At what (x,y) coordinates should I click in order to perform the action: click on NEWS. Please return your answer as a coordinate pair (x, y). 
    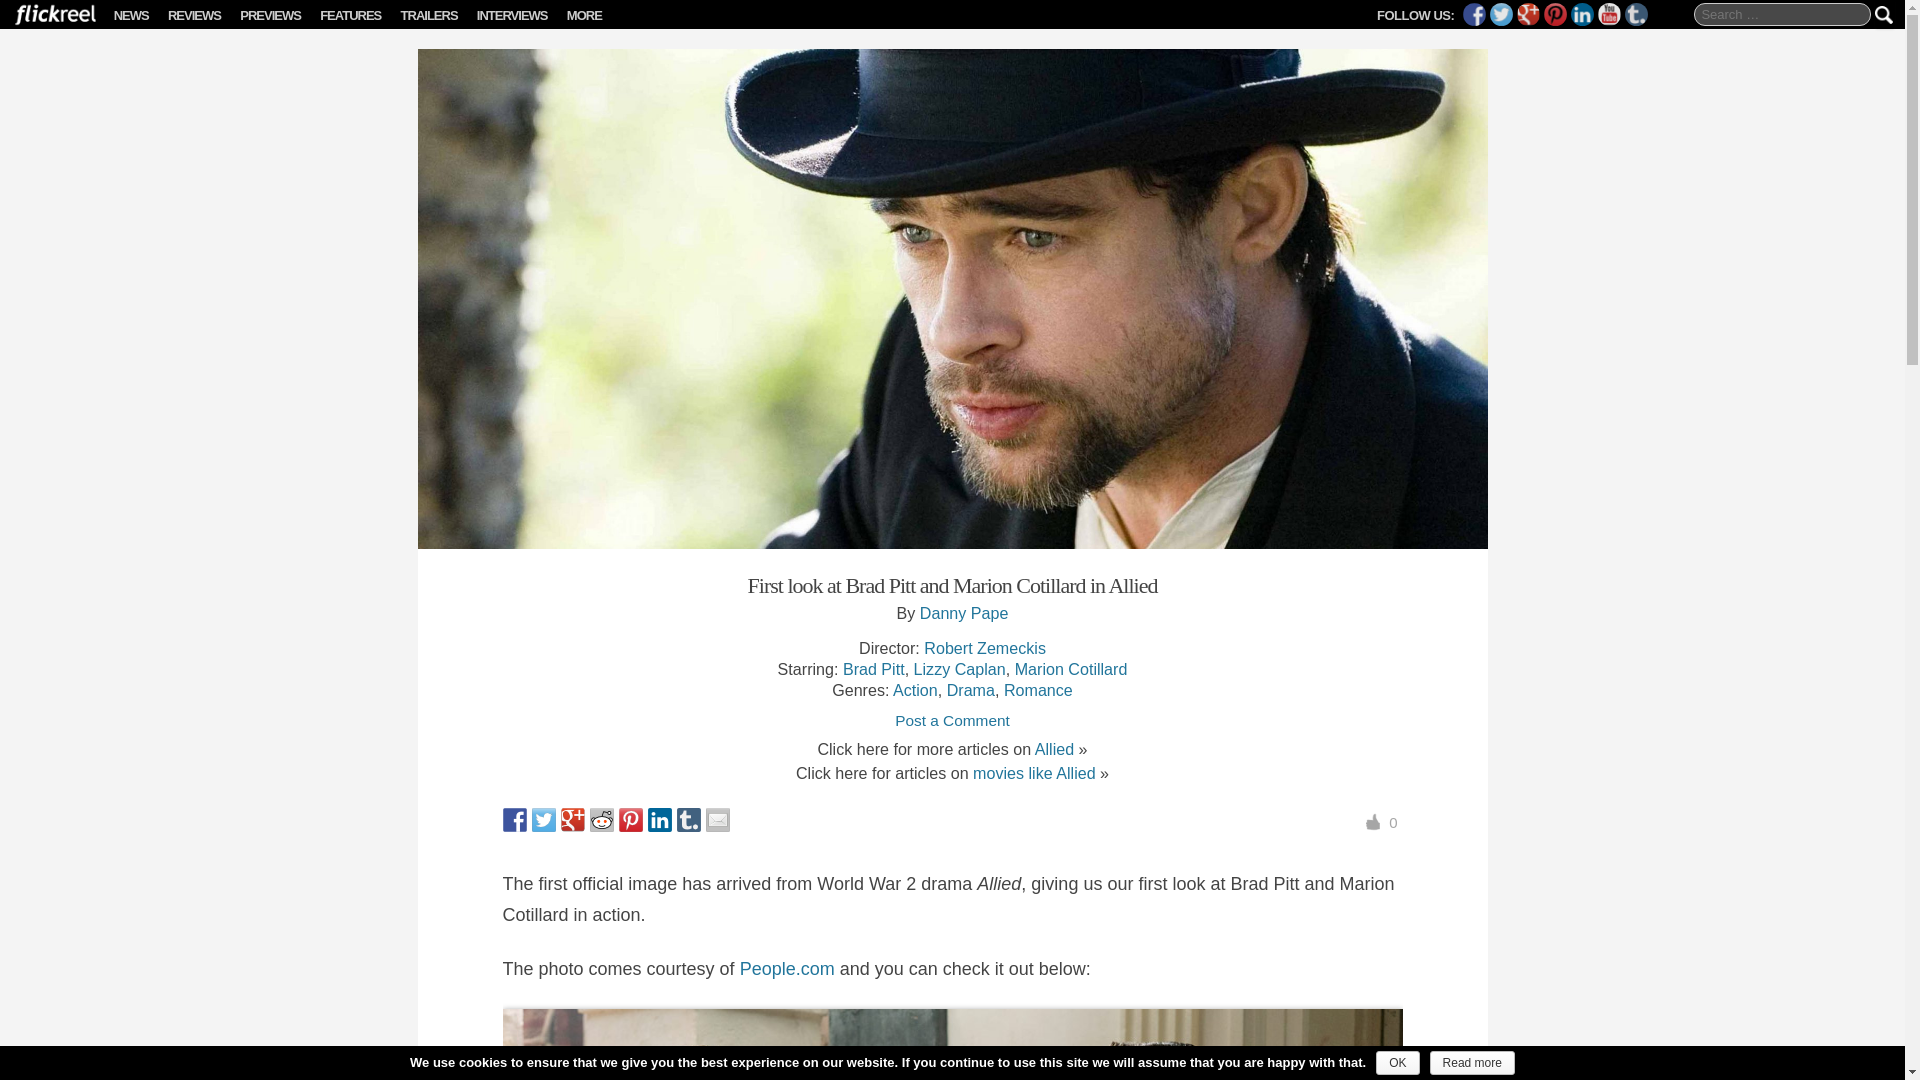
    Looking at the image, I should click on (131, 14).